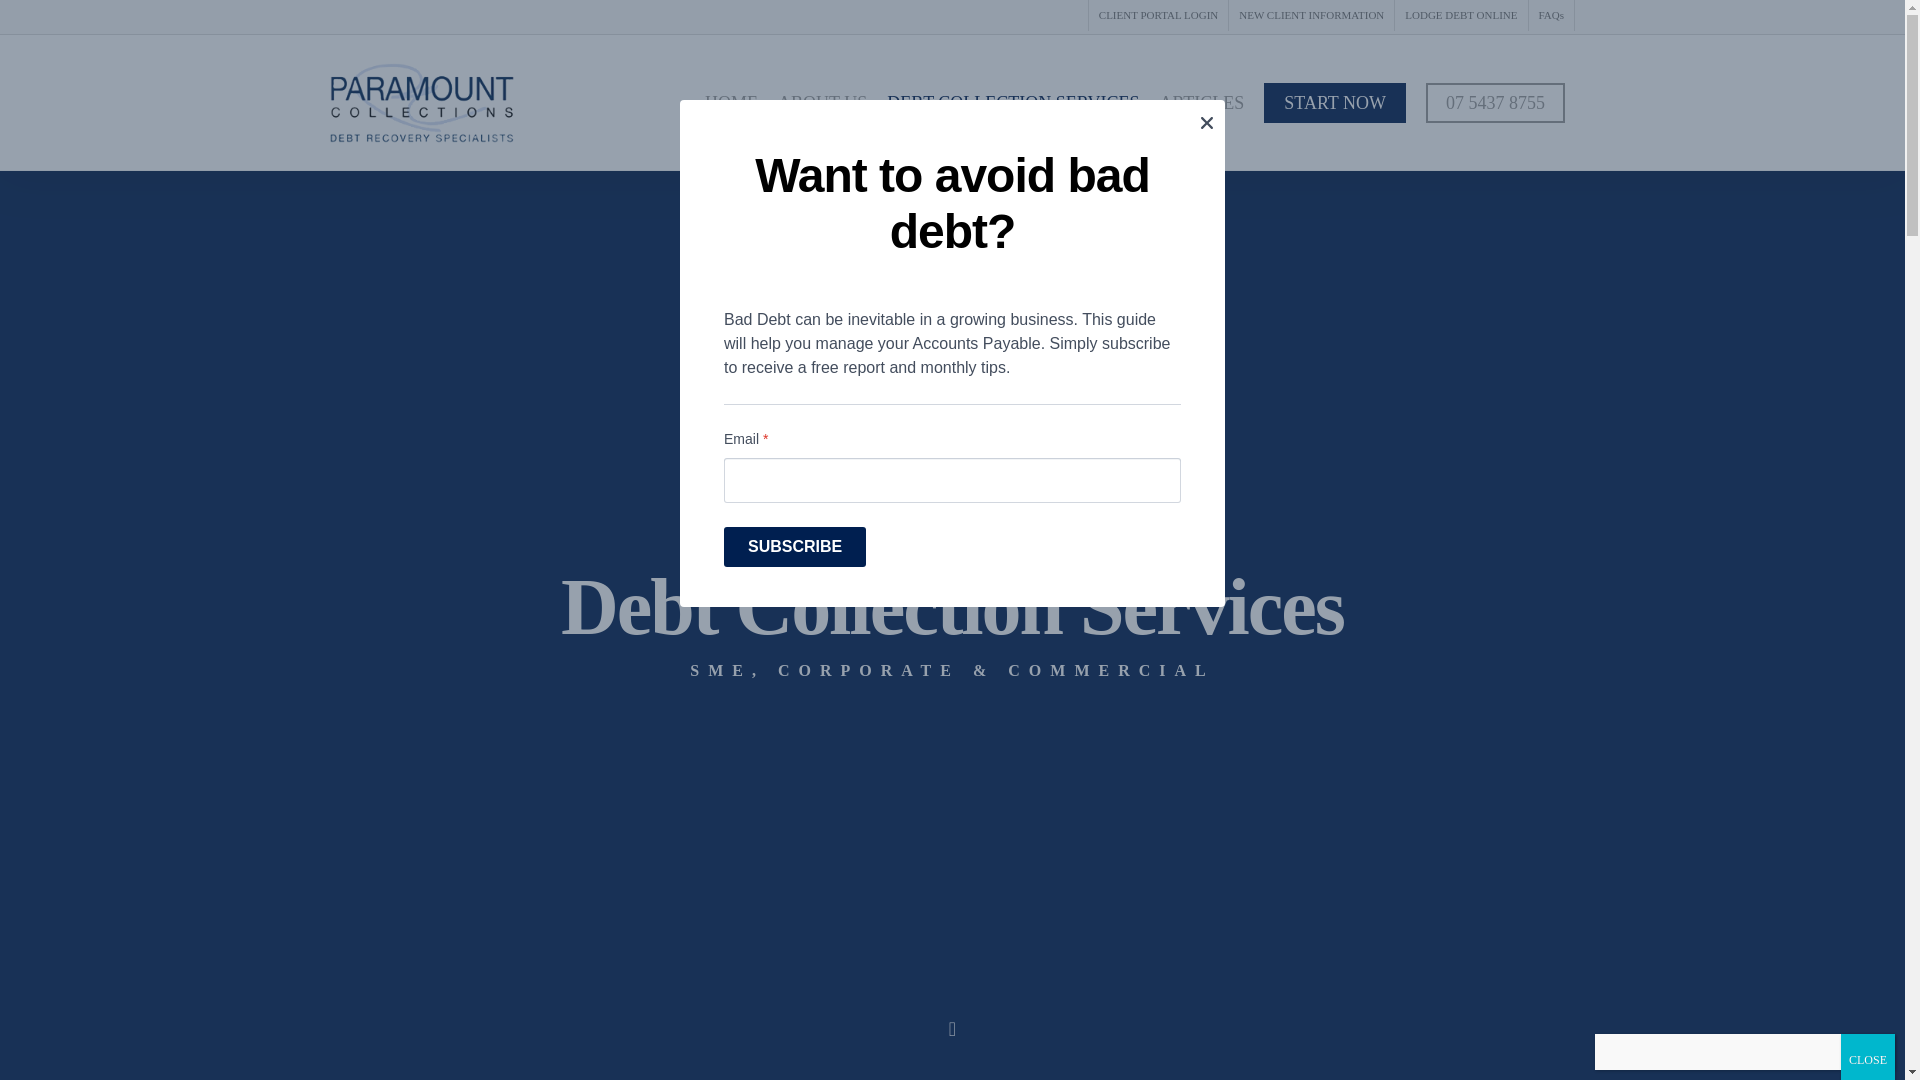  Describe the element at coordinates (1551, 16) in the screenshot. I see `FAQs` at that location.